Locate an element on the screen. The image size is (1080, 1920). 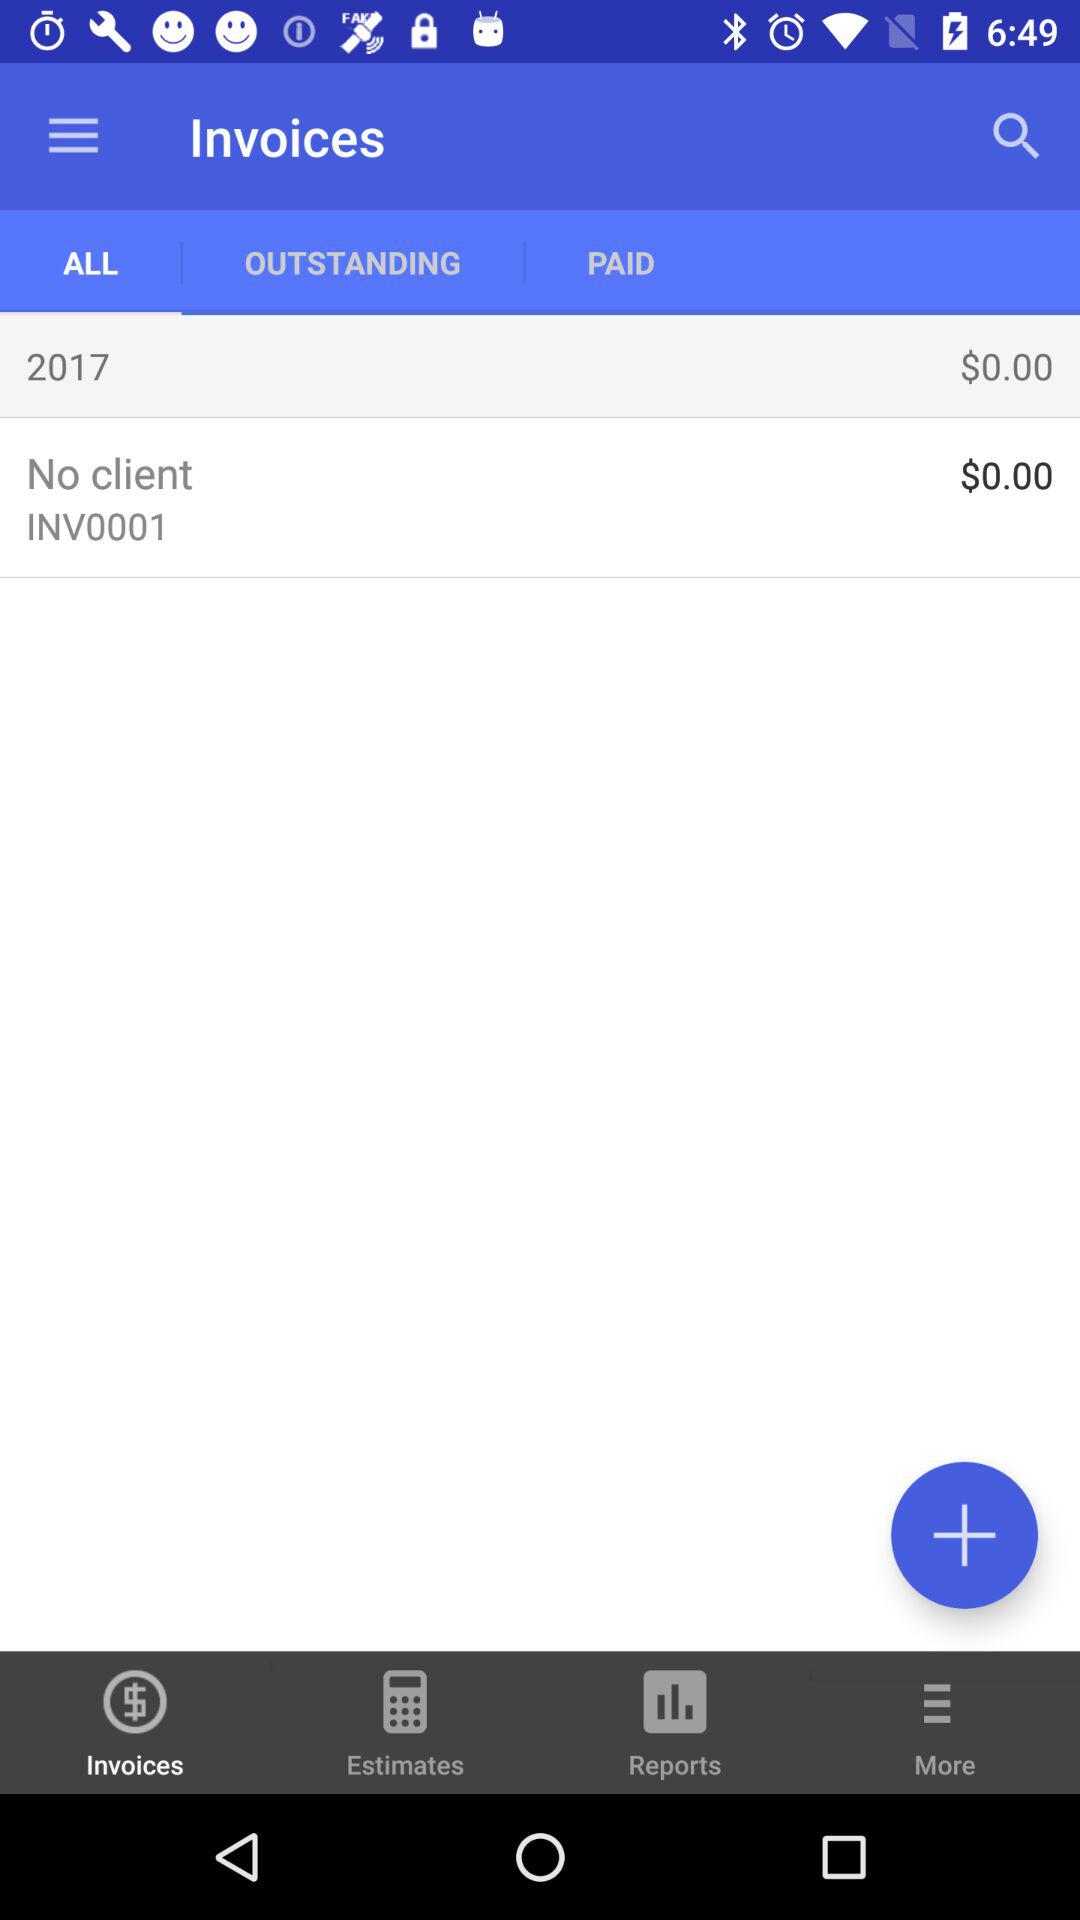
flip to the estimates icon is located at coordinates (405, 1732).